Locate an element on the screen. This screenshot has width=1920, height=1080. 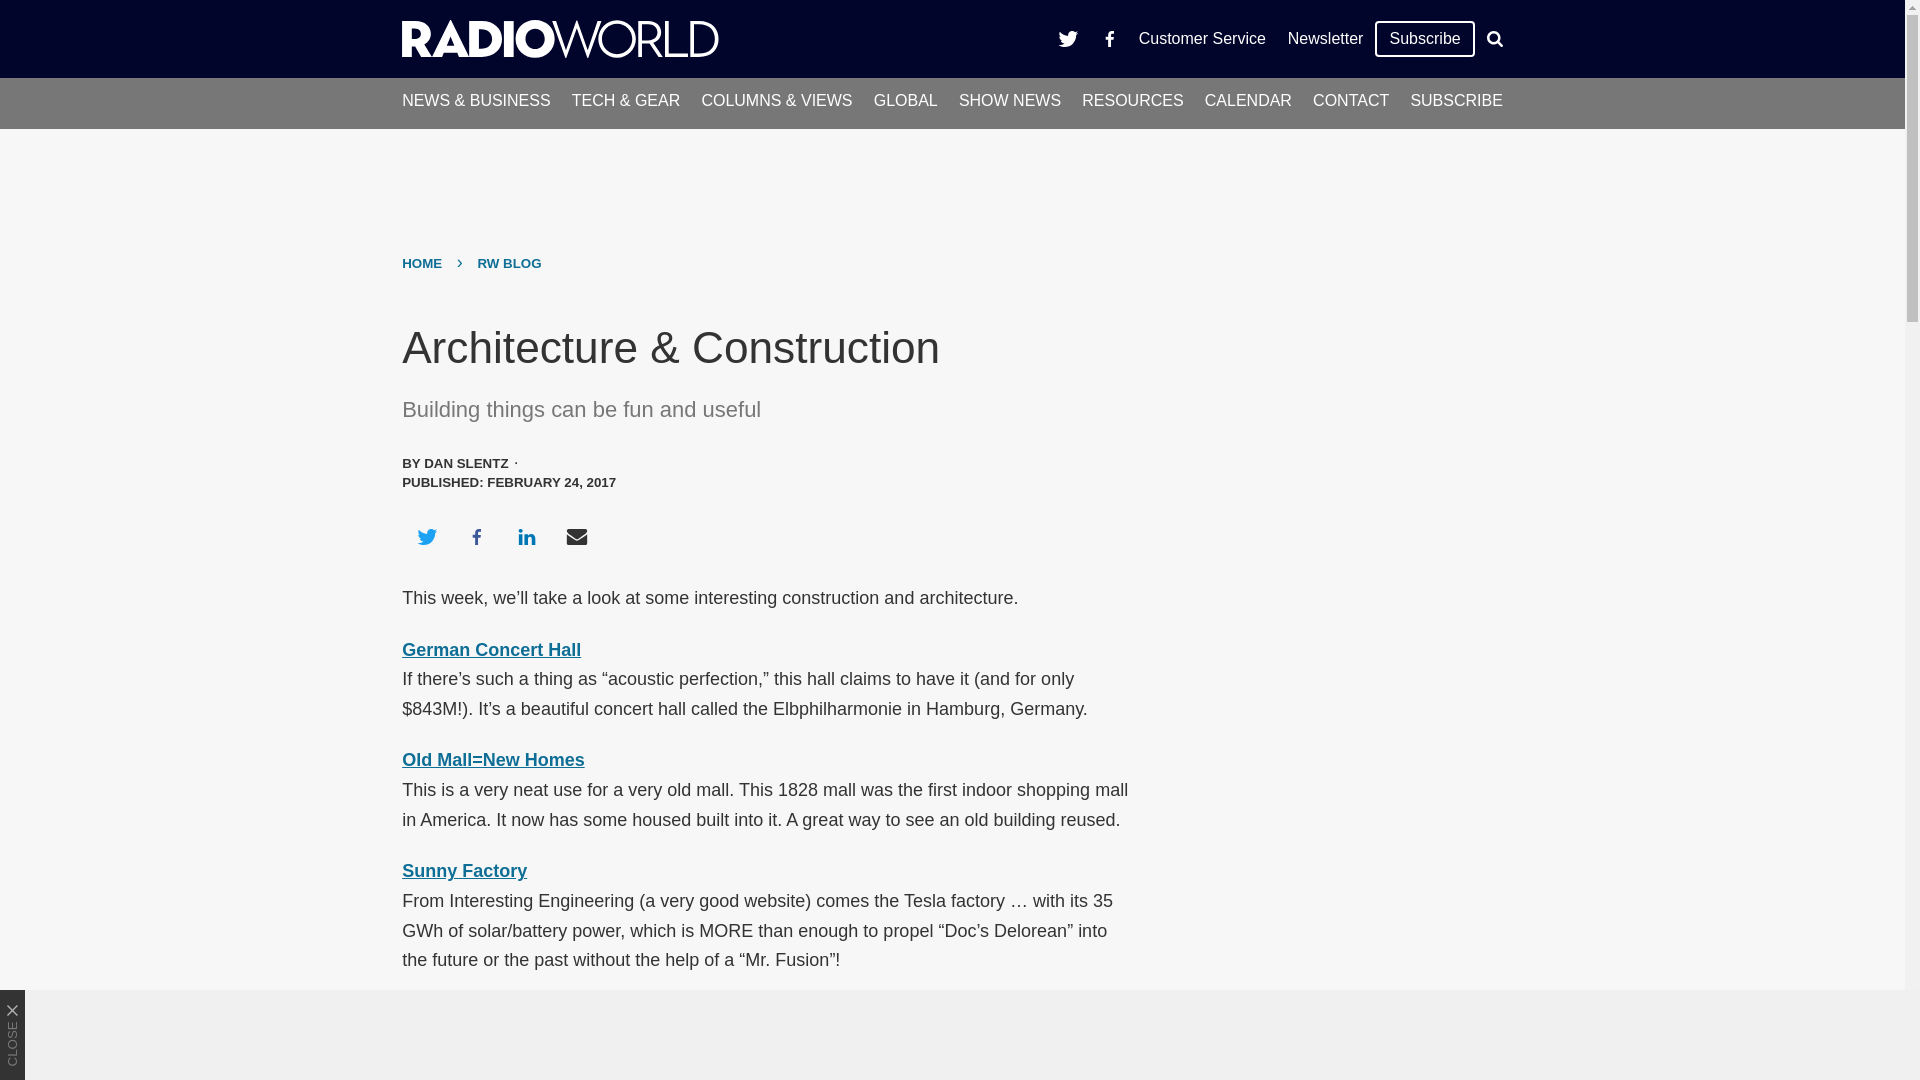
Share on Twitter is located at coordinates (426, 536).